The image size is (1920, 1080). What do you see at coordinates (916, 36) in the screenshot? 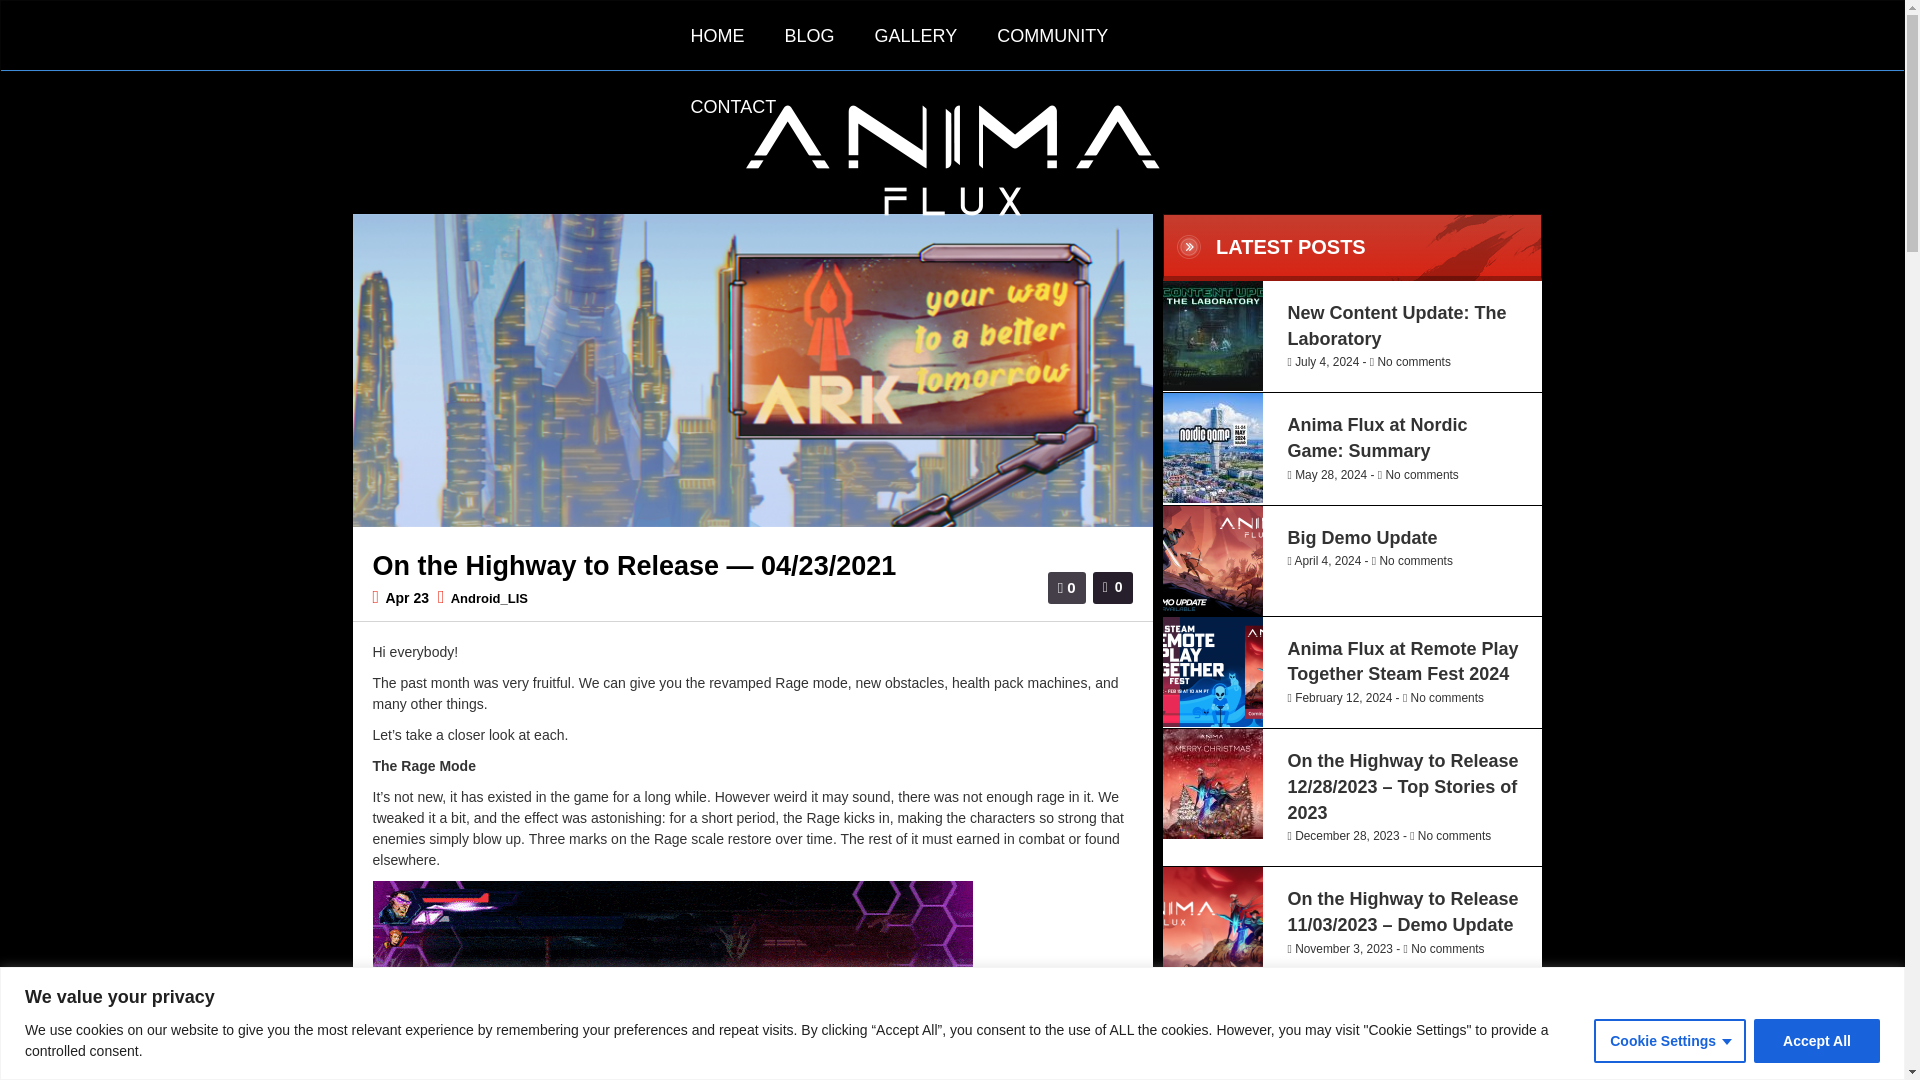
I see `GALLERY` at bounding box center [916, 36].